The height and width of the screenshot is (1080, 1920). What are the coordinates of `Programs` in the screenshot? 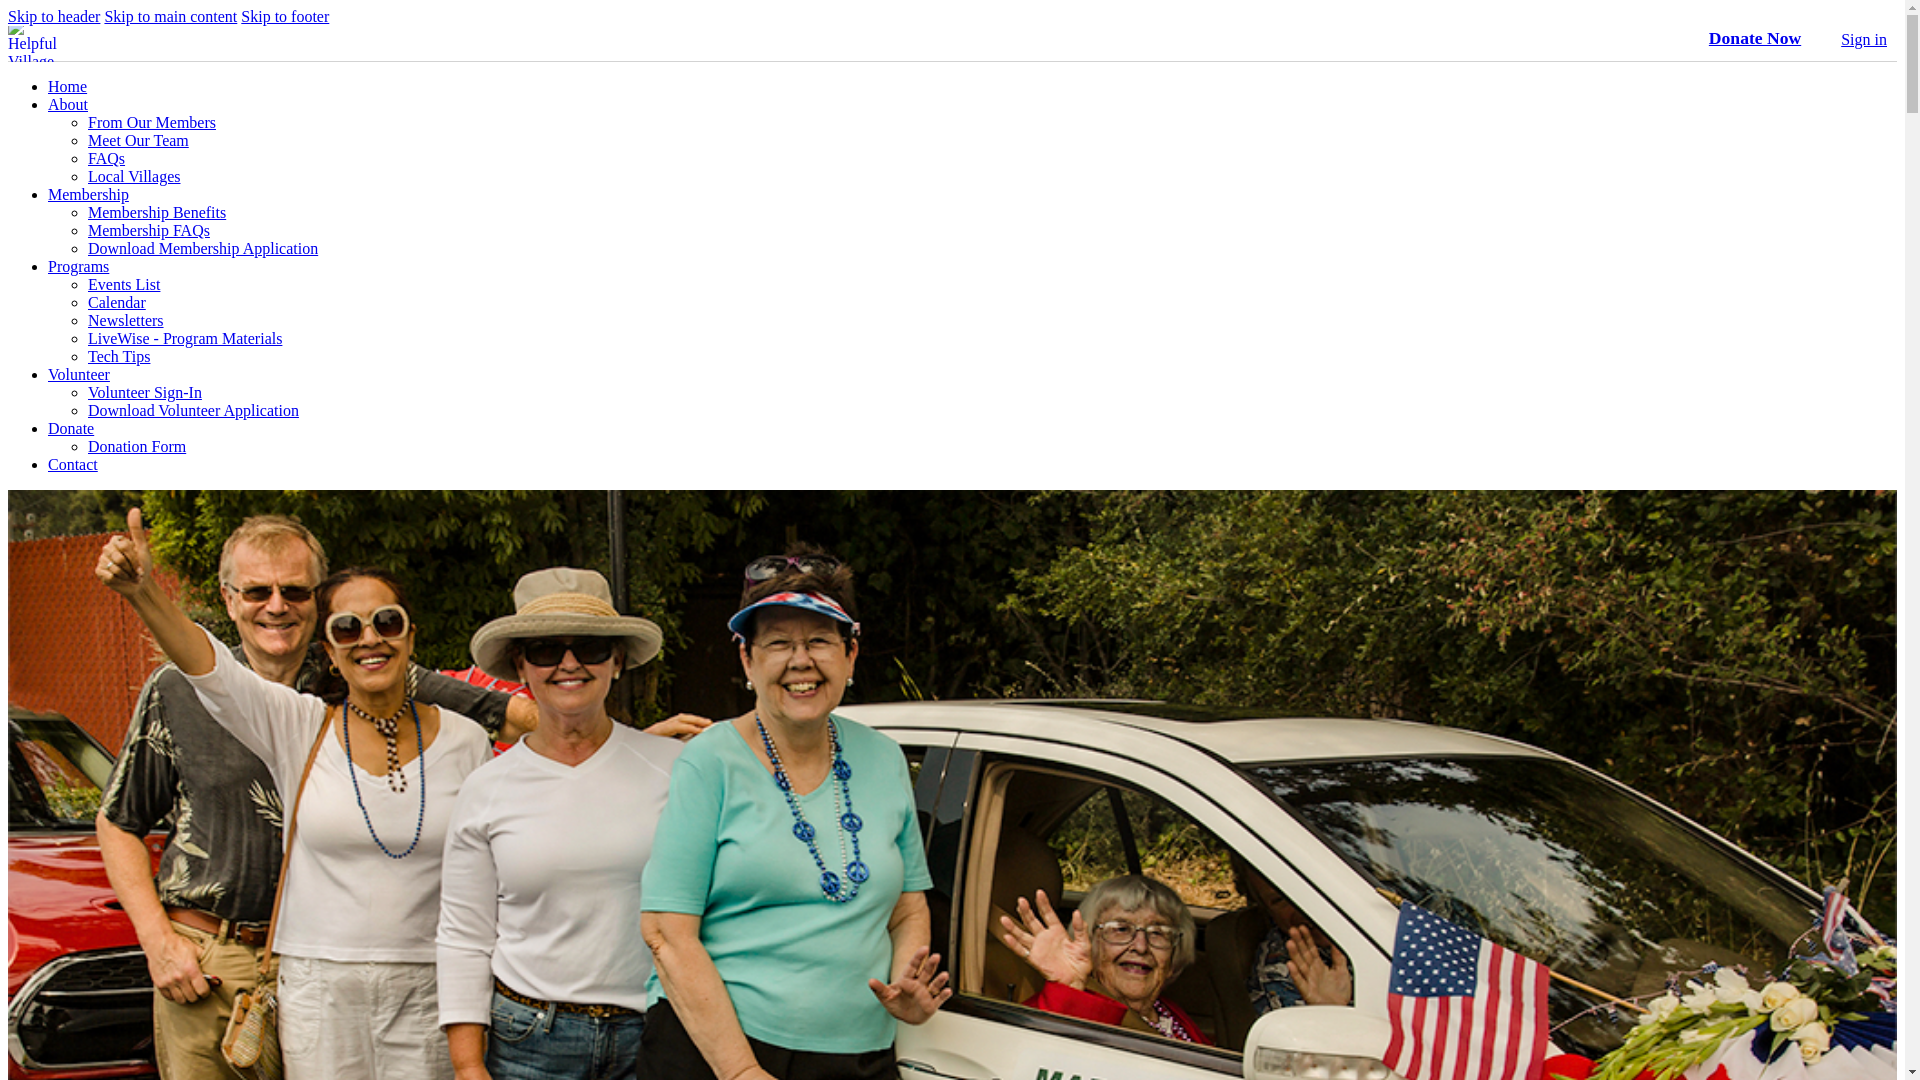 It's located at (78, 266).